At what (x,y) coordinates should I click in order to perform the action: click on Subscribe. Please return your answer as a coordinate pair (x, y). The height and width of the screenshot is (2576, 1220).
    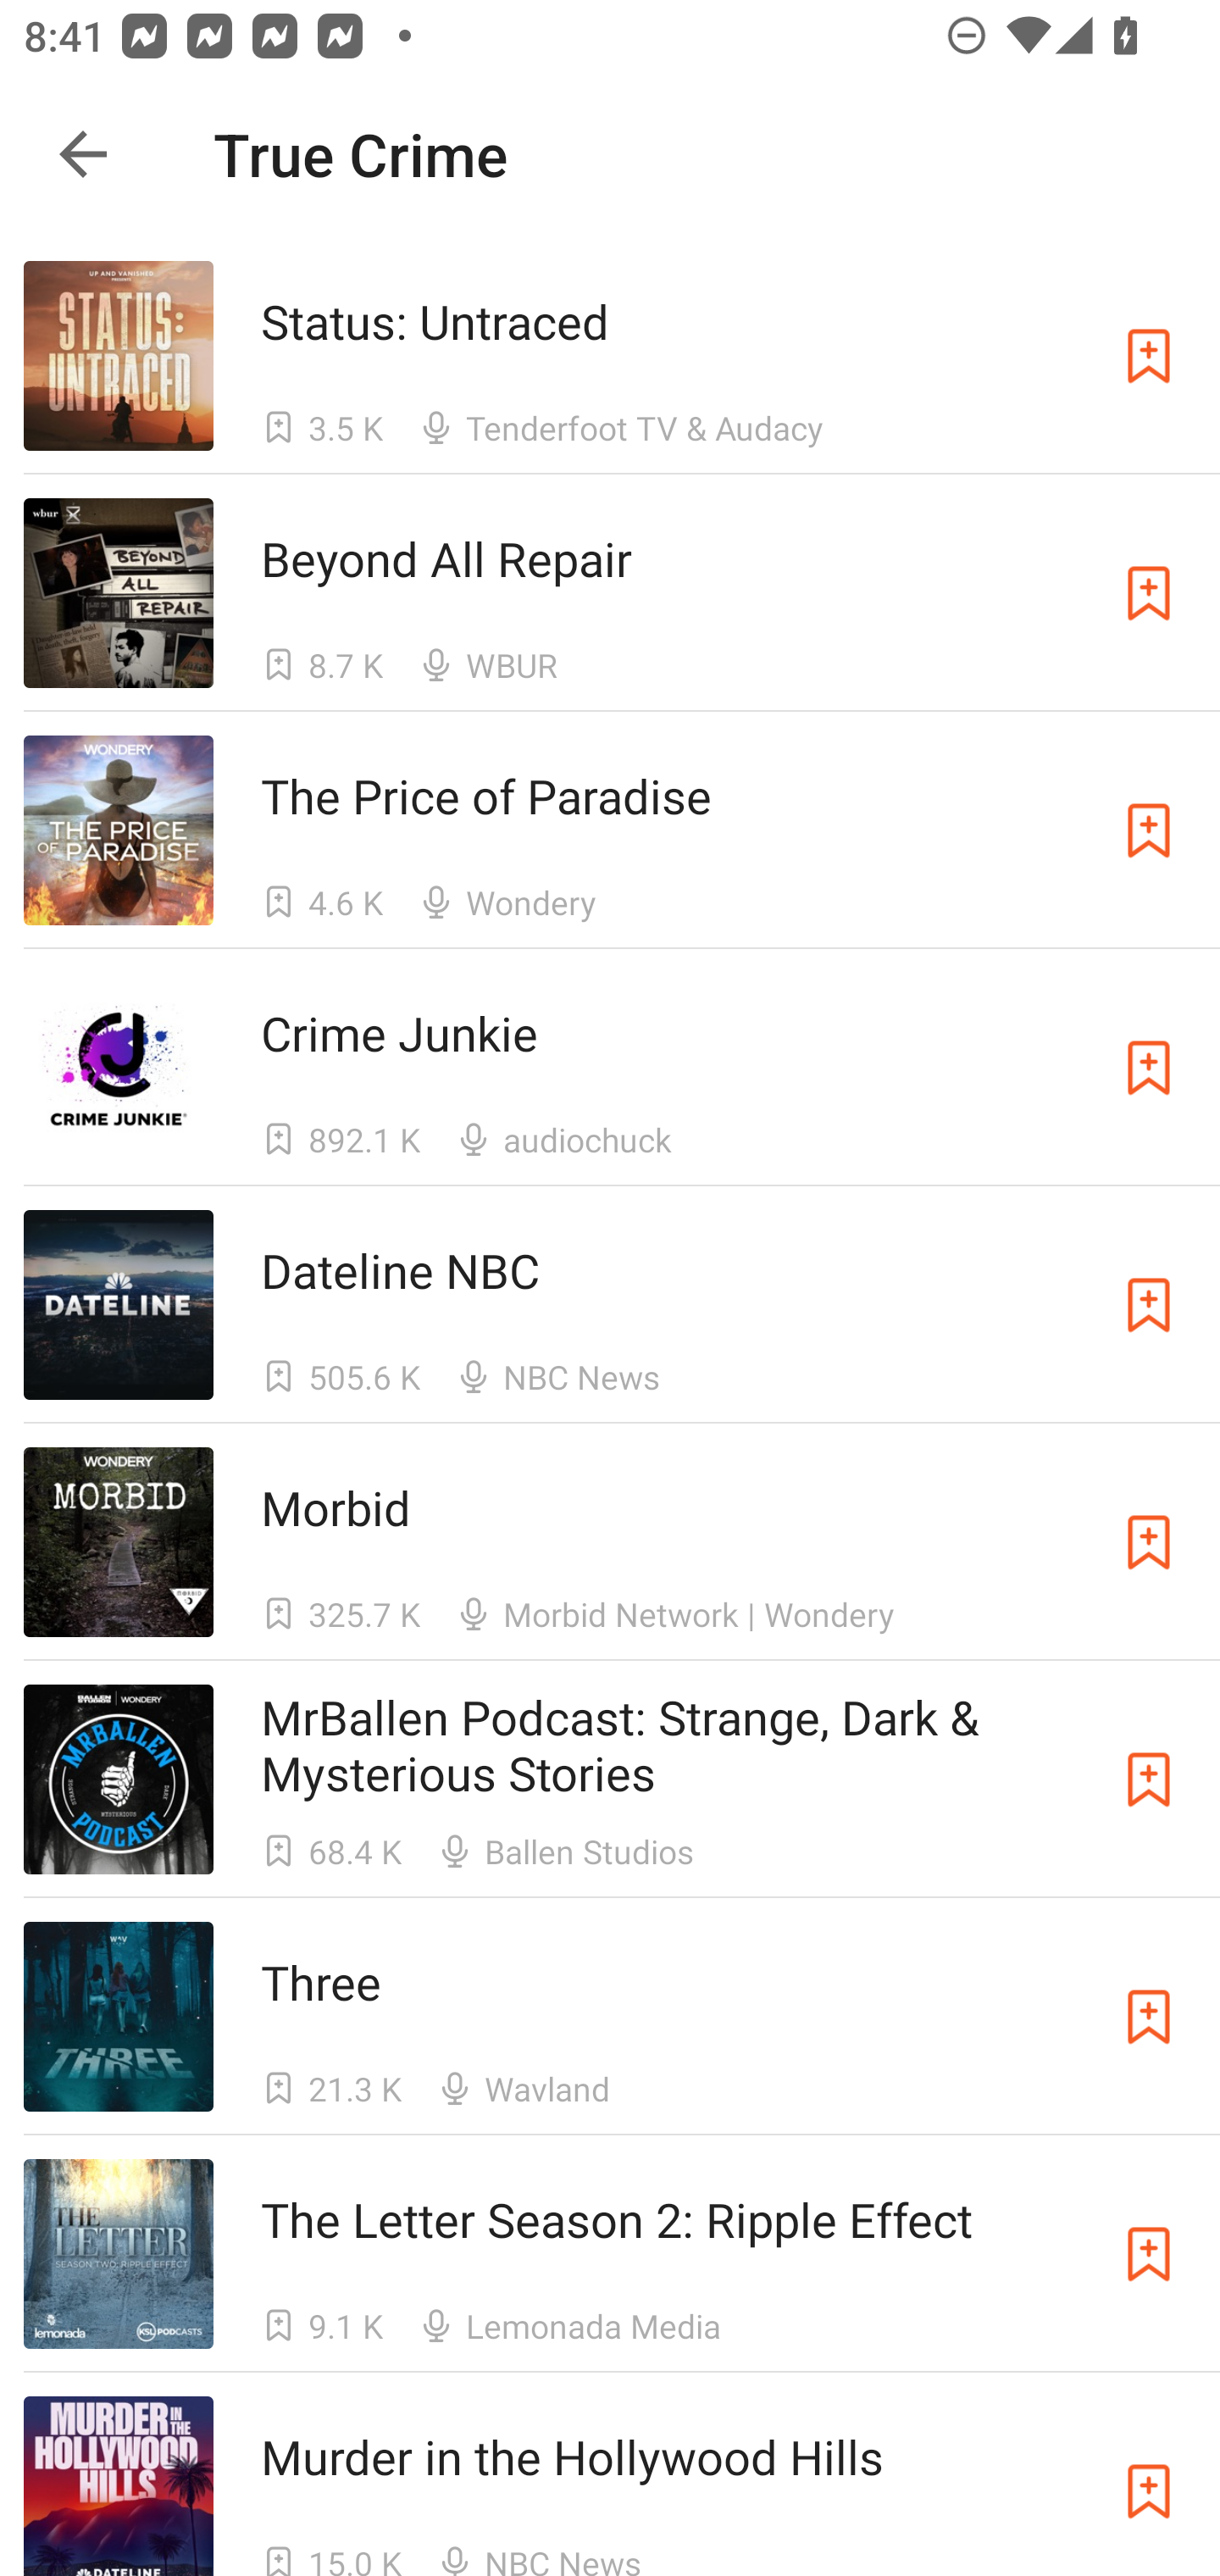
    Looking at the image, I should click on (1149, 1779).